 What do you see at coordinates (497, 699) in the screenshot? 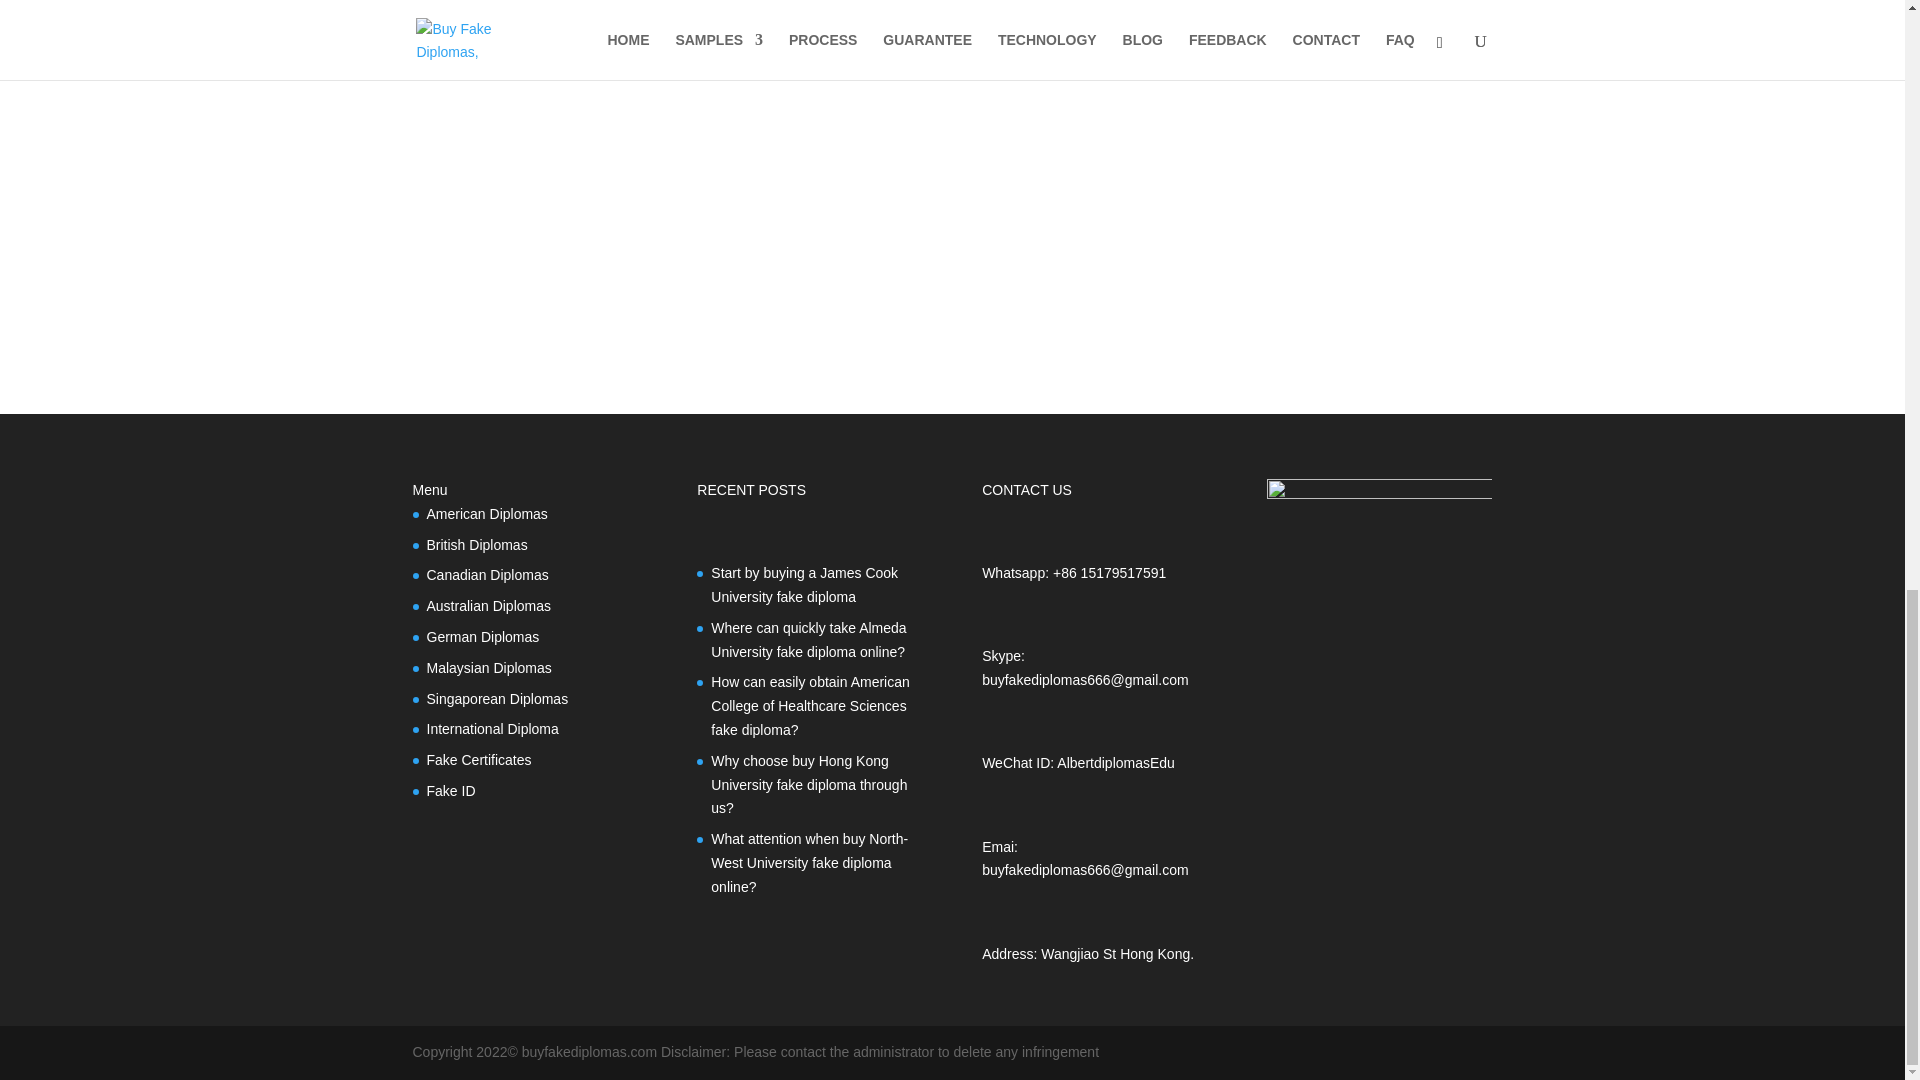
I see `Singaporean Diplomas` at bounding box center [497, 699].